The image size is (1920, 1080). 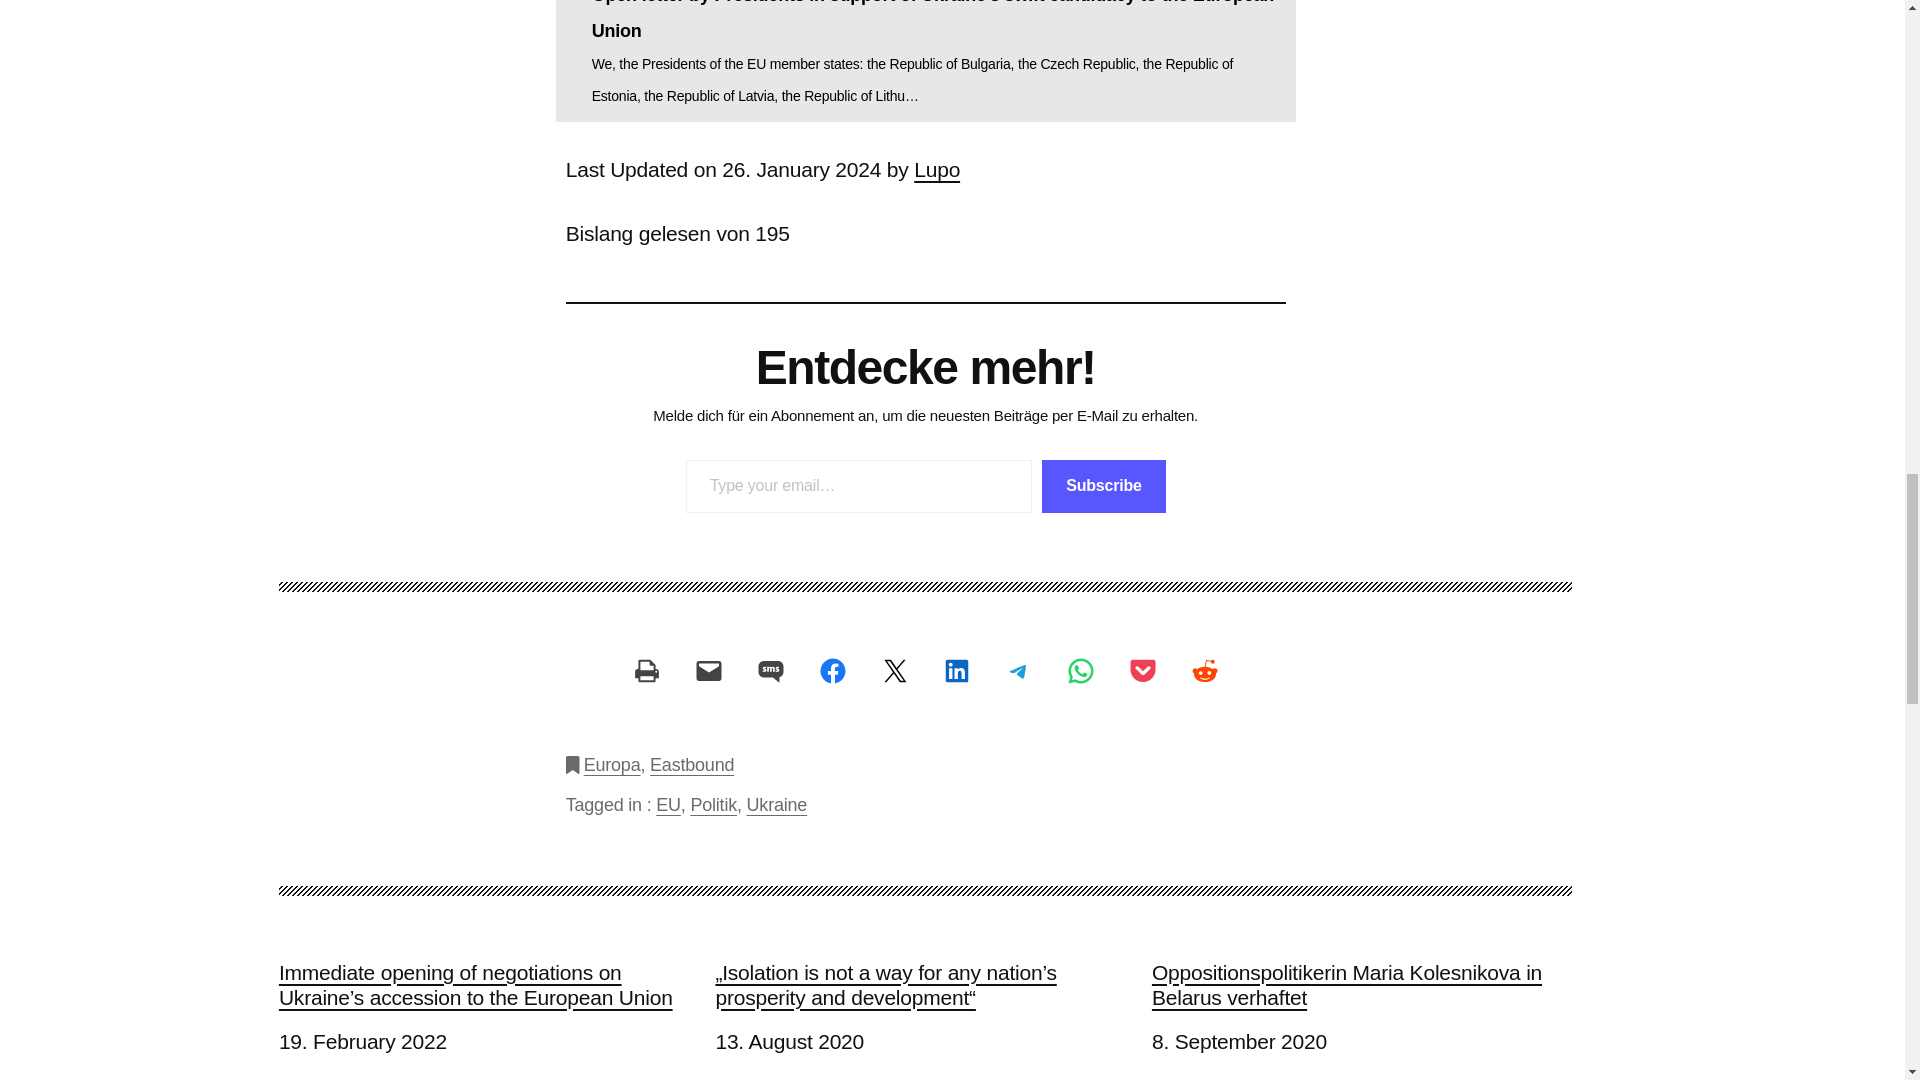 I want to click on Share on LinkedIn, so click(x=956, y=670).